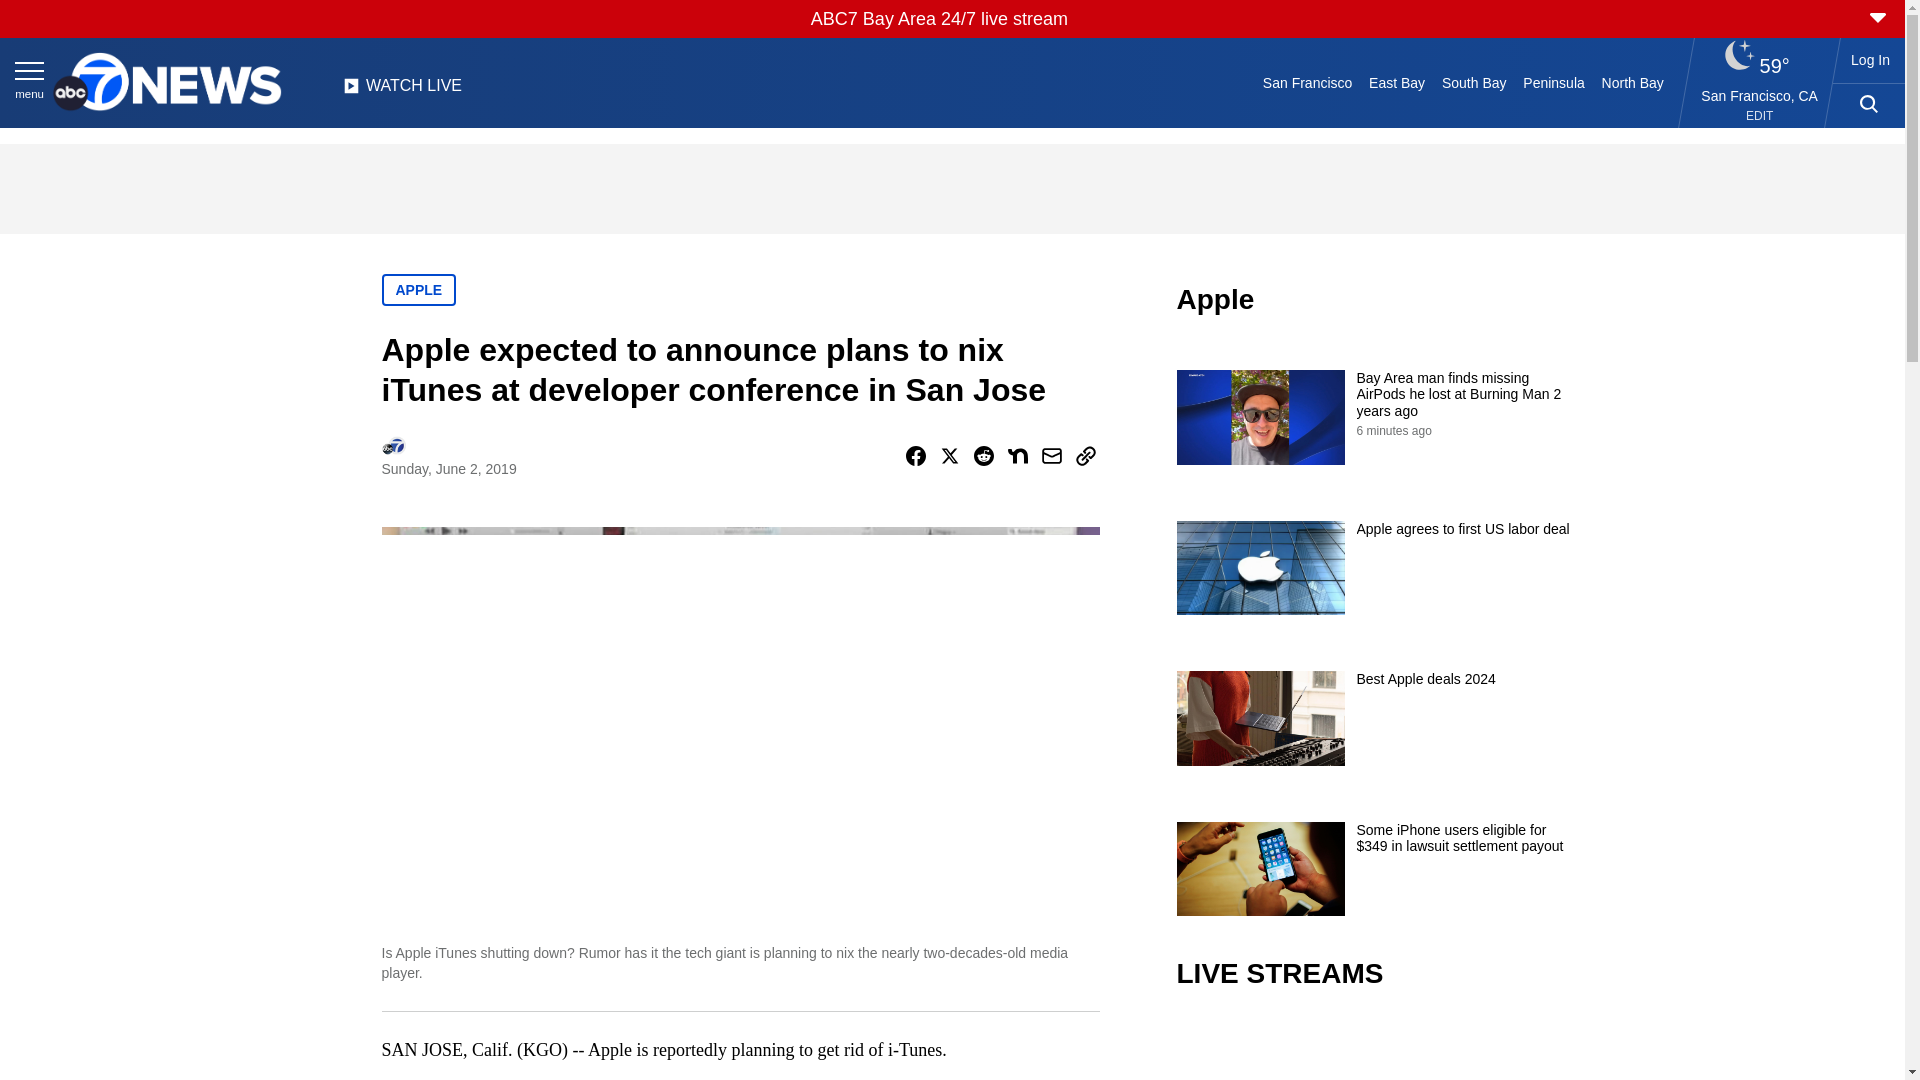  Describe the element at coordinates (1632, 82) in the screenshot. I see `North Bay` at that location.